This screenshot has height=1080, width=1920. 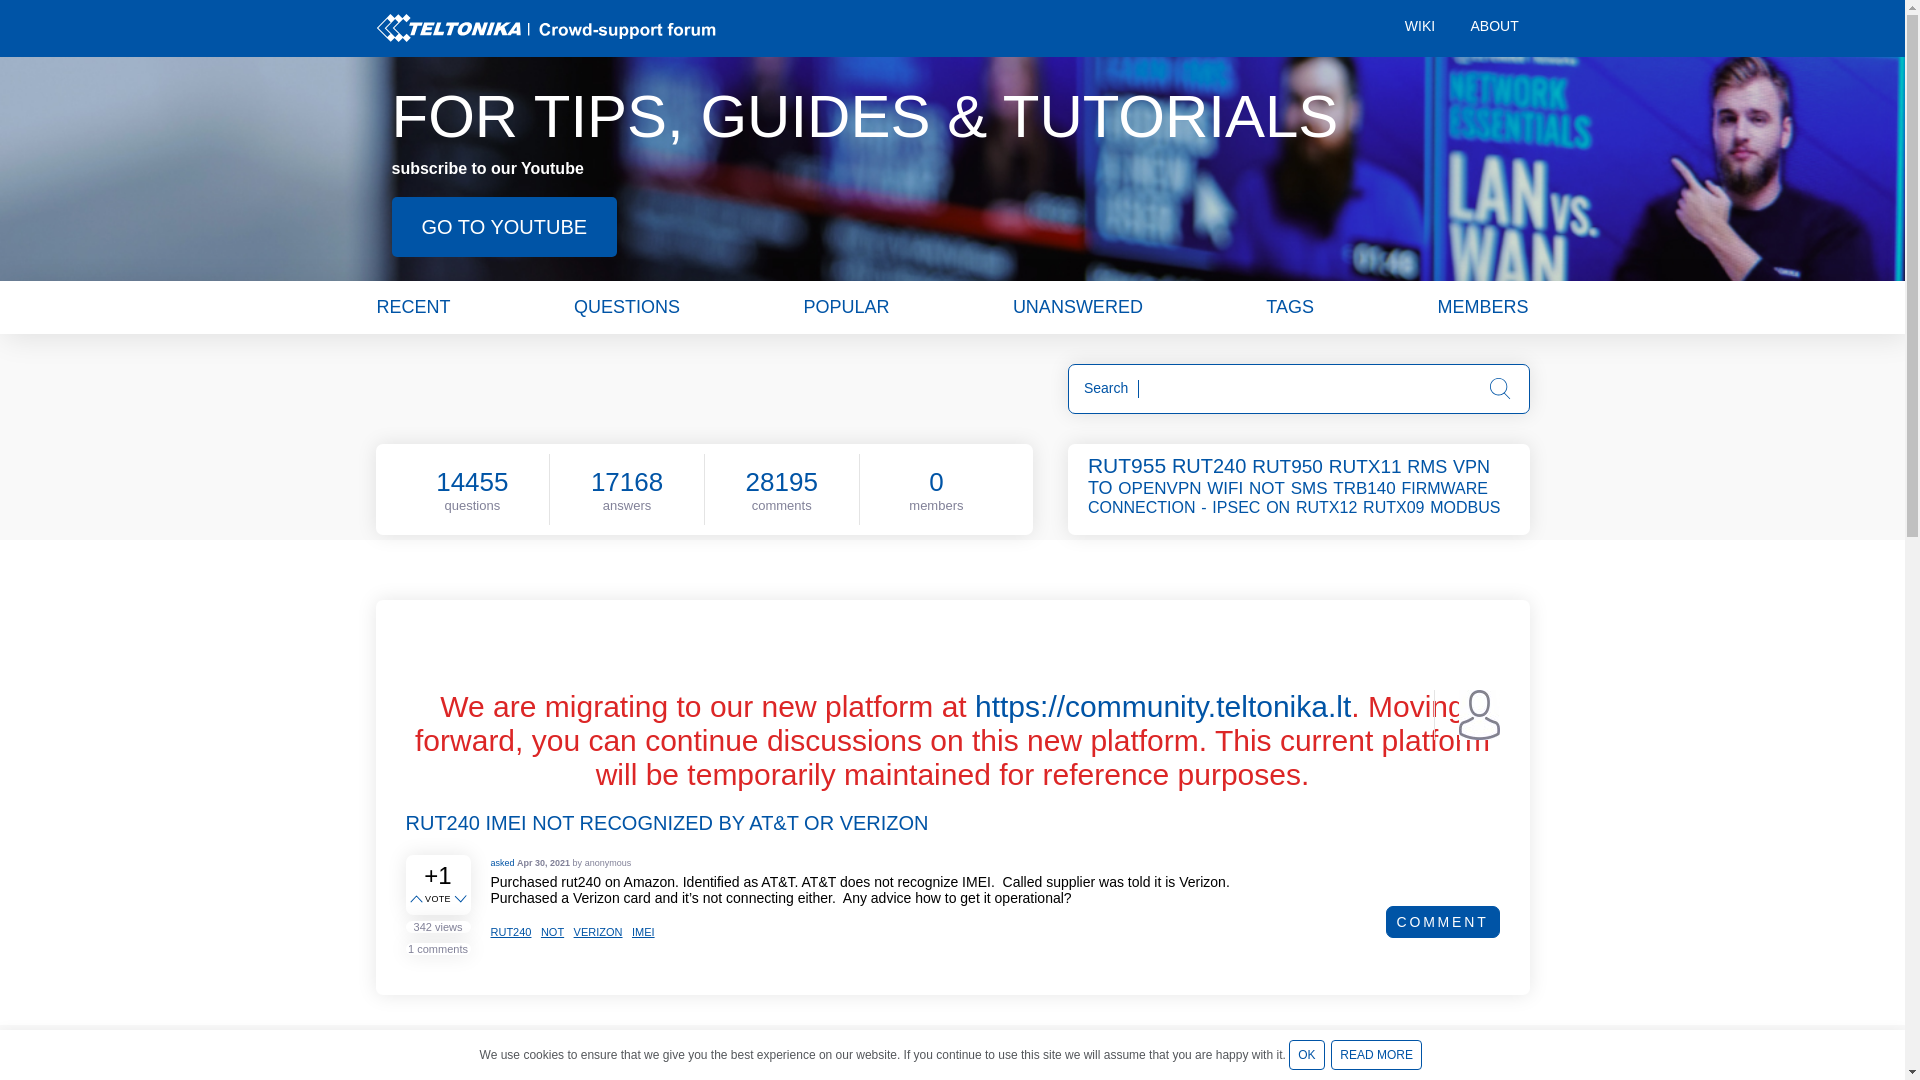 I want to click on QUESTIONS, so click(x=626, y=306).